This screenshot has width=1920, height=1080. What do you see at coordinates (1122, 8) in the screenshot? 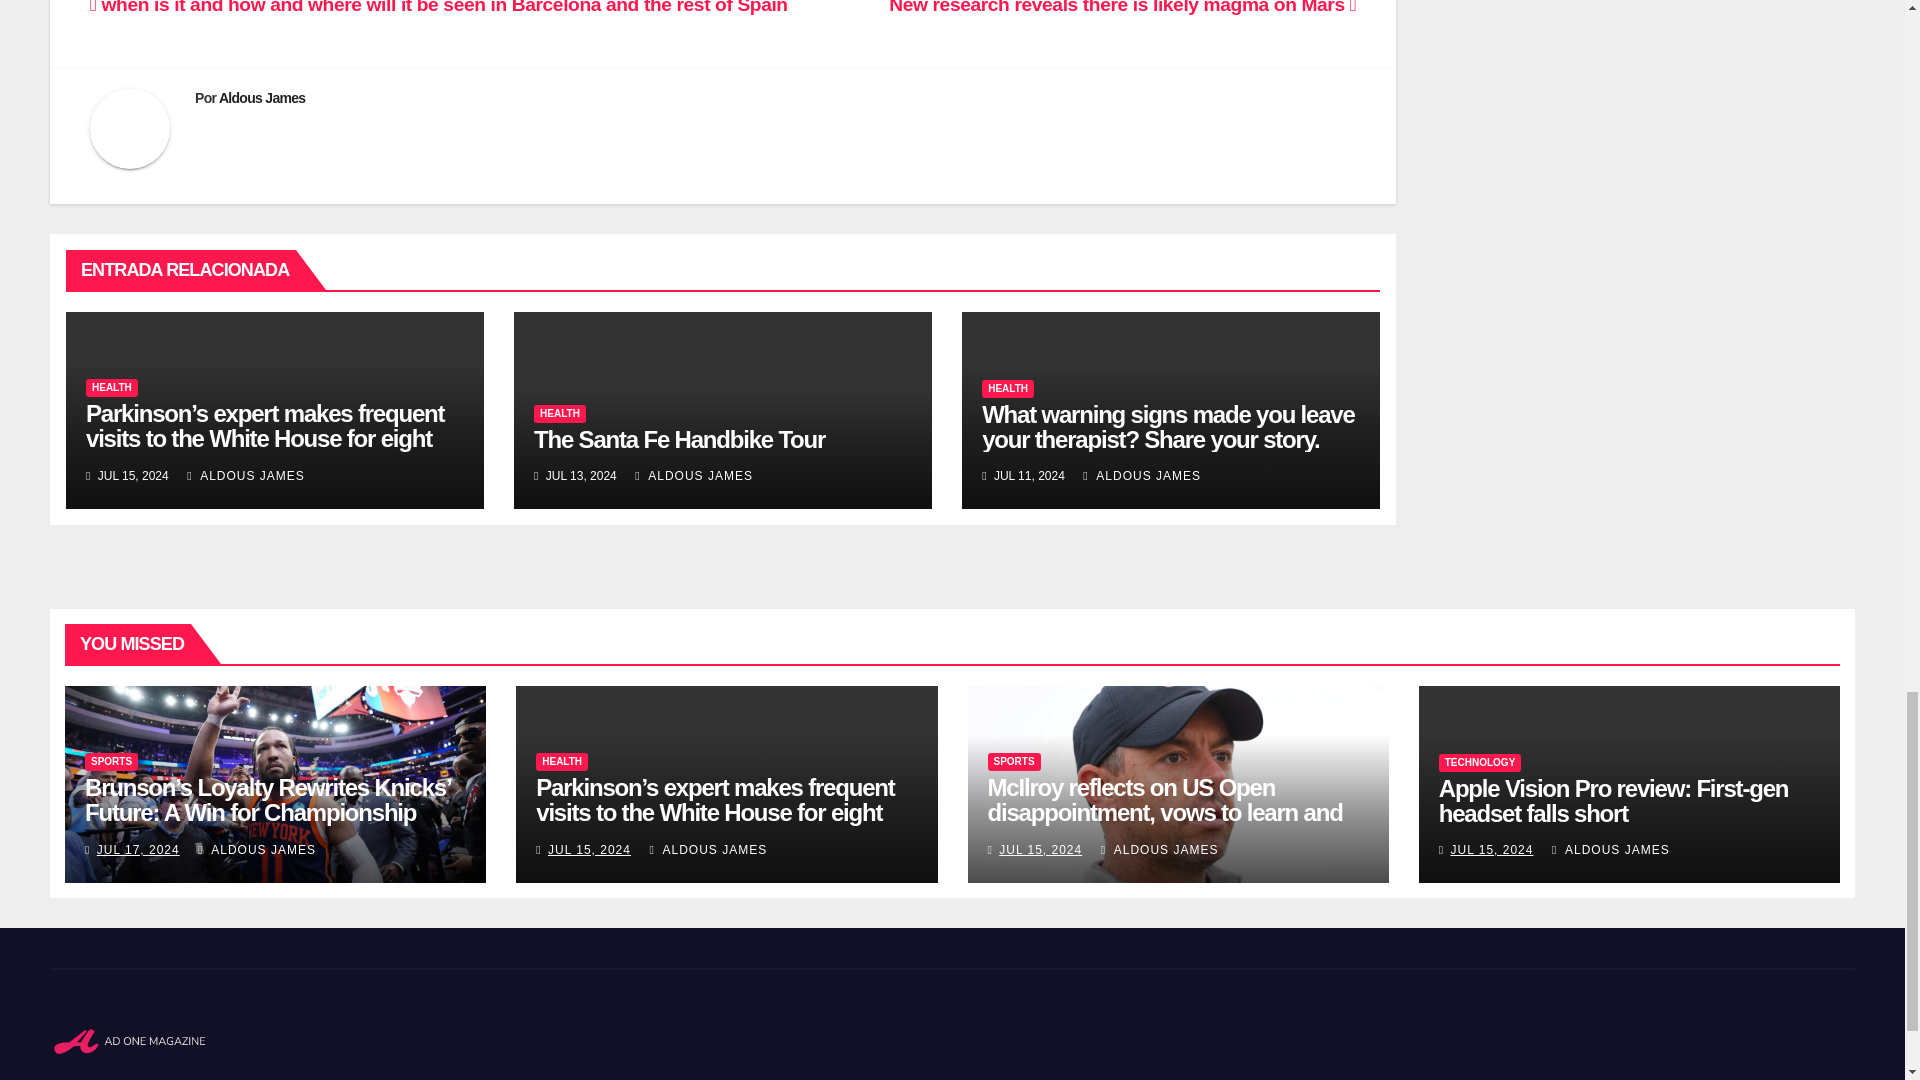
I see `New research reveals there is likely magma on Mars` at bounding box center [1122, 8].